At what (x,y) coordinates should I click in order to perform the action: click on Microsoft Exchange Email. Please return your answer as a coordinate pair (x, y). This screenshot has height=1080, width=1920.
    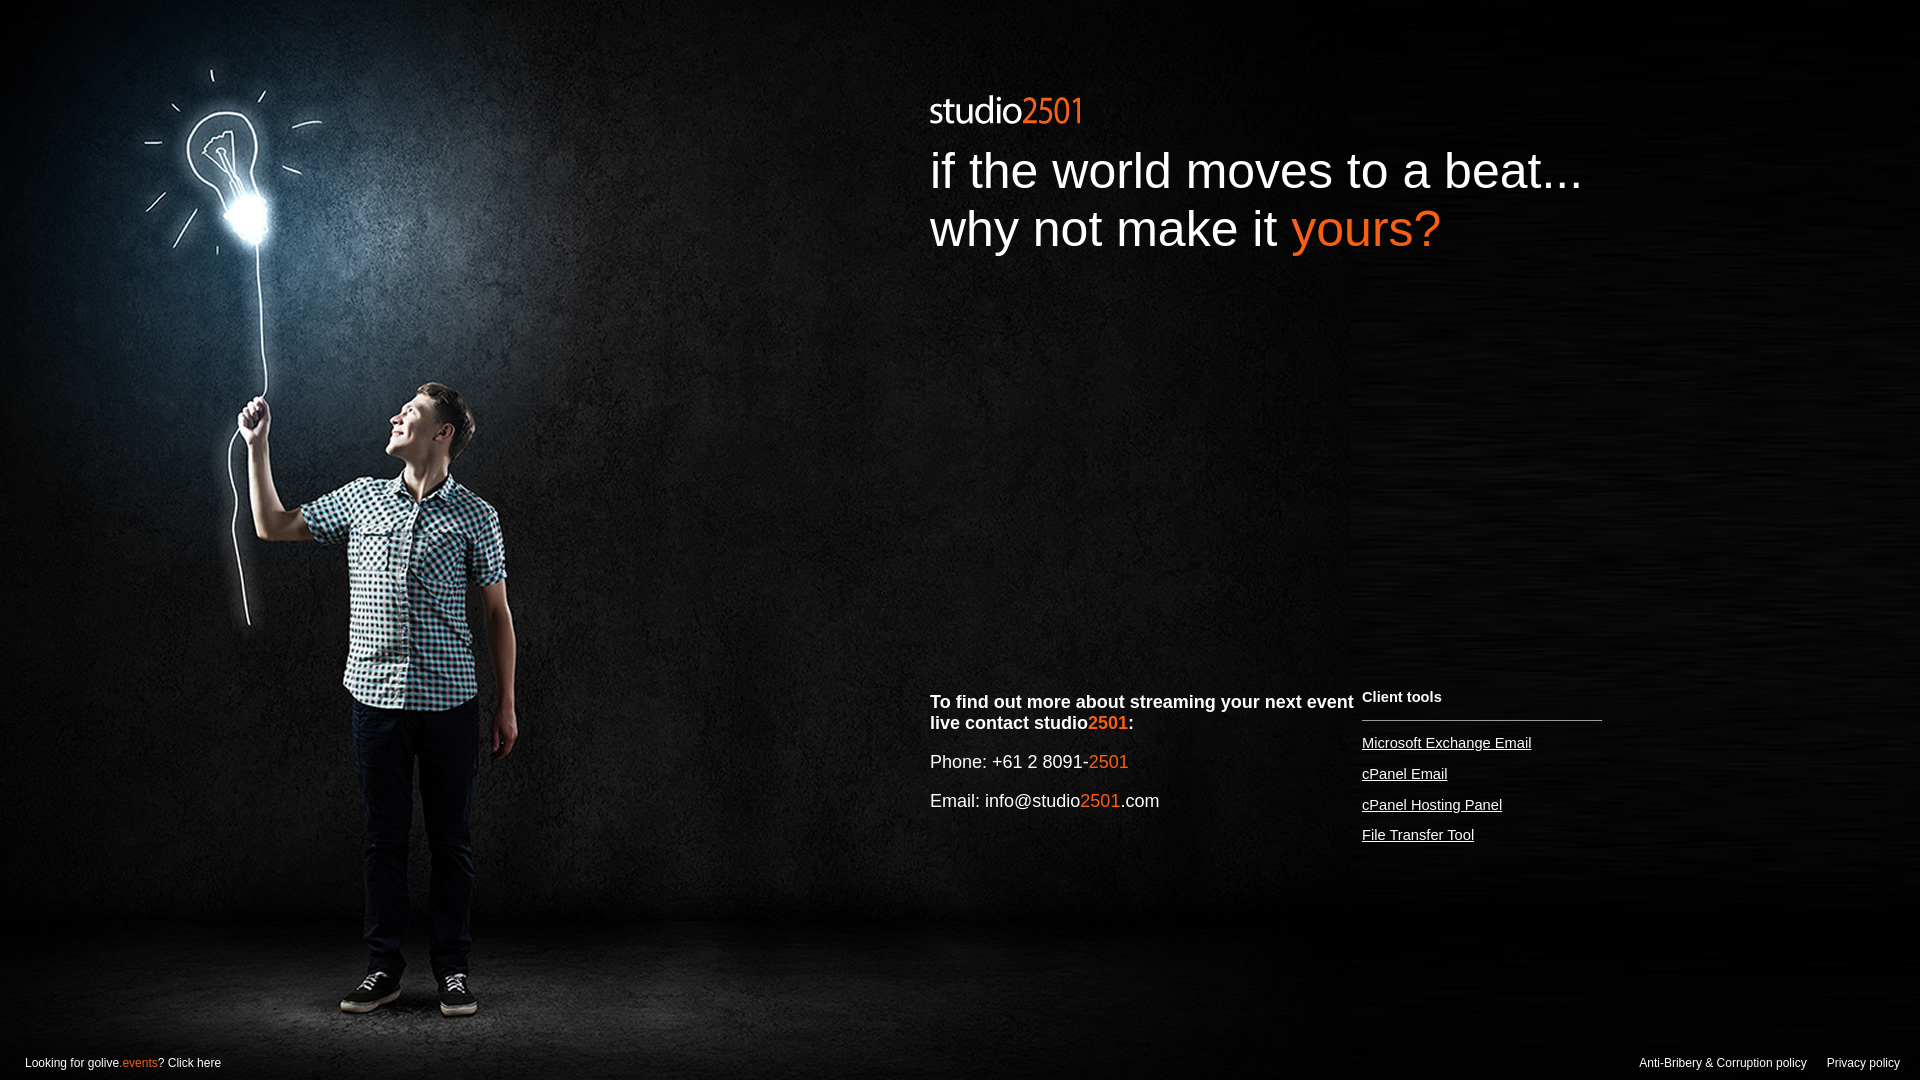
    Looking at the image, I should click on (1446, 743).